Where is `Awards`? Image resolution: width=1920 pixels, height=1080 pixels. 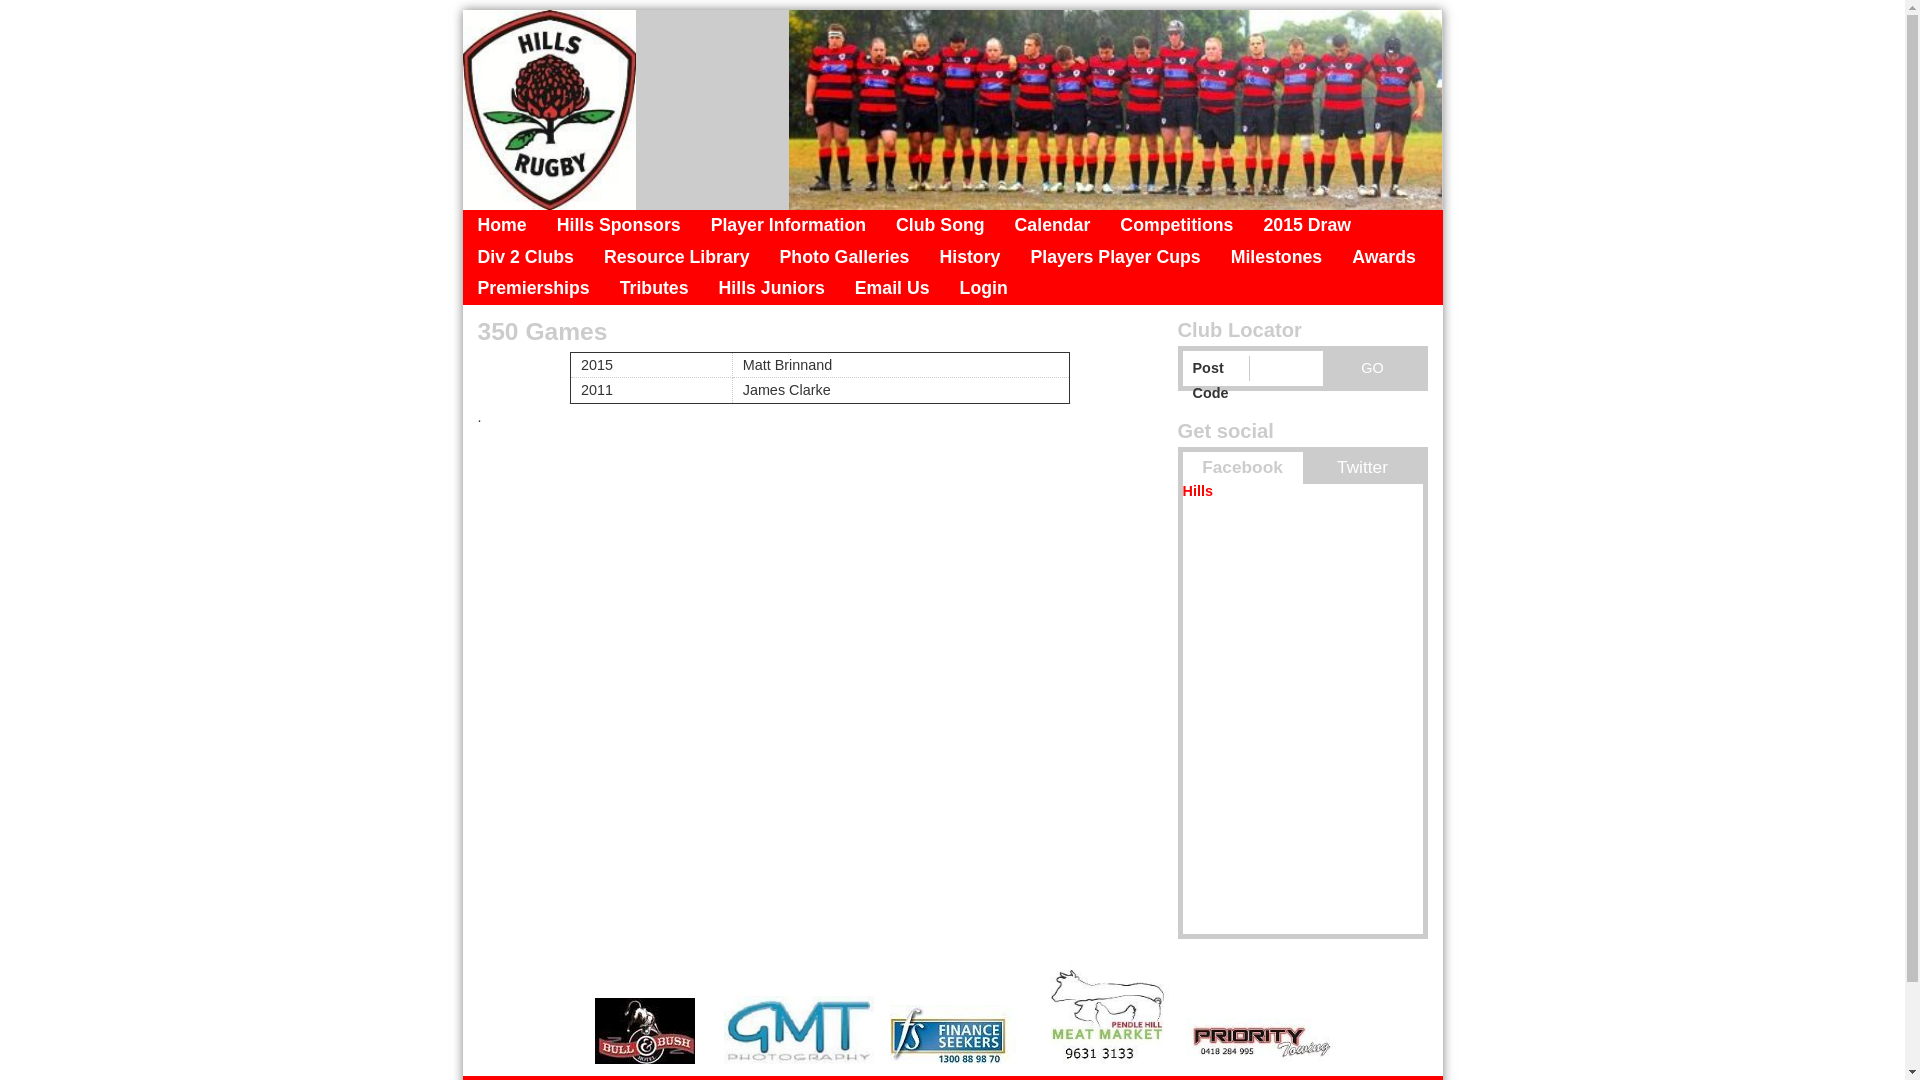
Awards is located at coordinates (1384, 258).